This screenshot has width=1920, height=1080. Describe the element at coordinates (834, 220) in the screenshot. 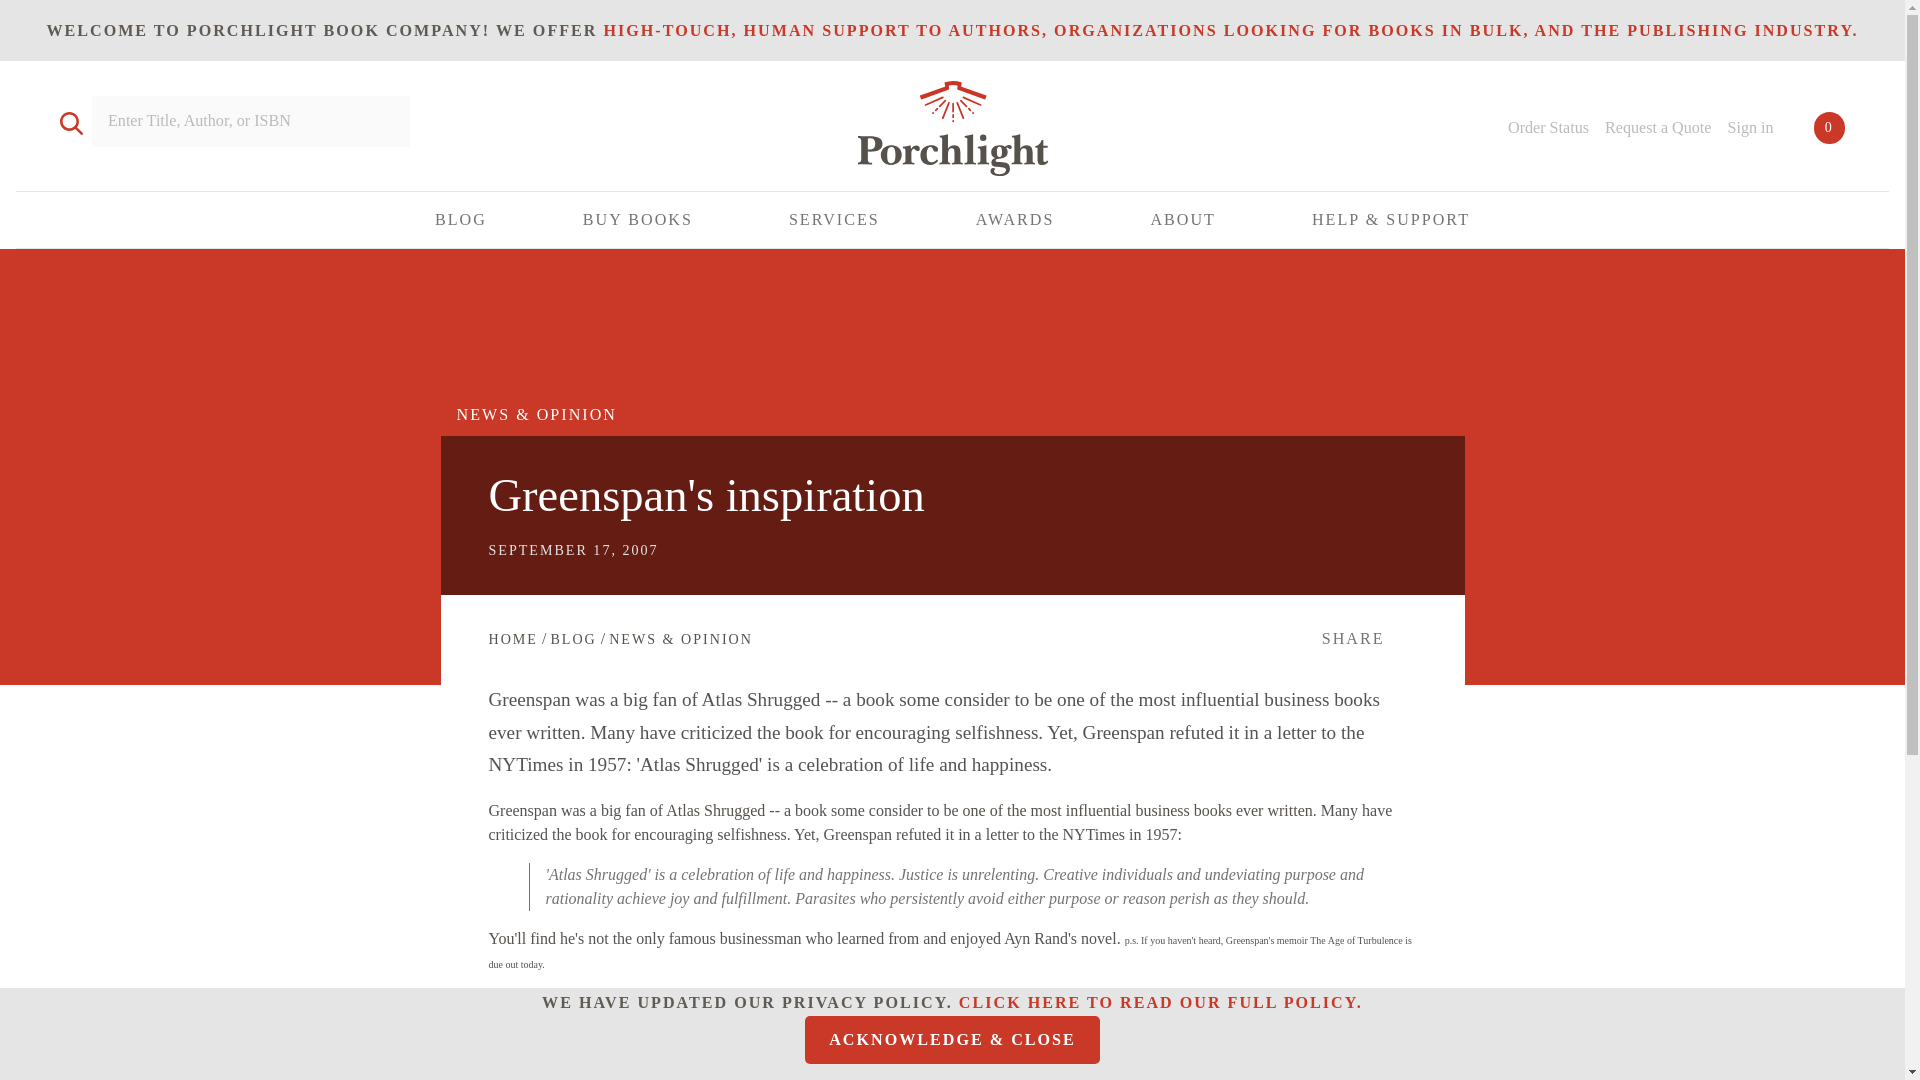

I see `SERVICES` at that location.